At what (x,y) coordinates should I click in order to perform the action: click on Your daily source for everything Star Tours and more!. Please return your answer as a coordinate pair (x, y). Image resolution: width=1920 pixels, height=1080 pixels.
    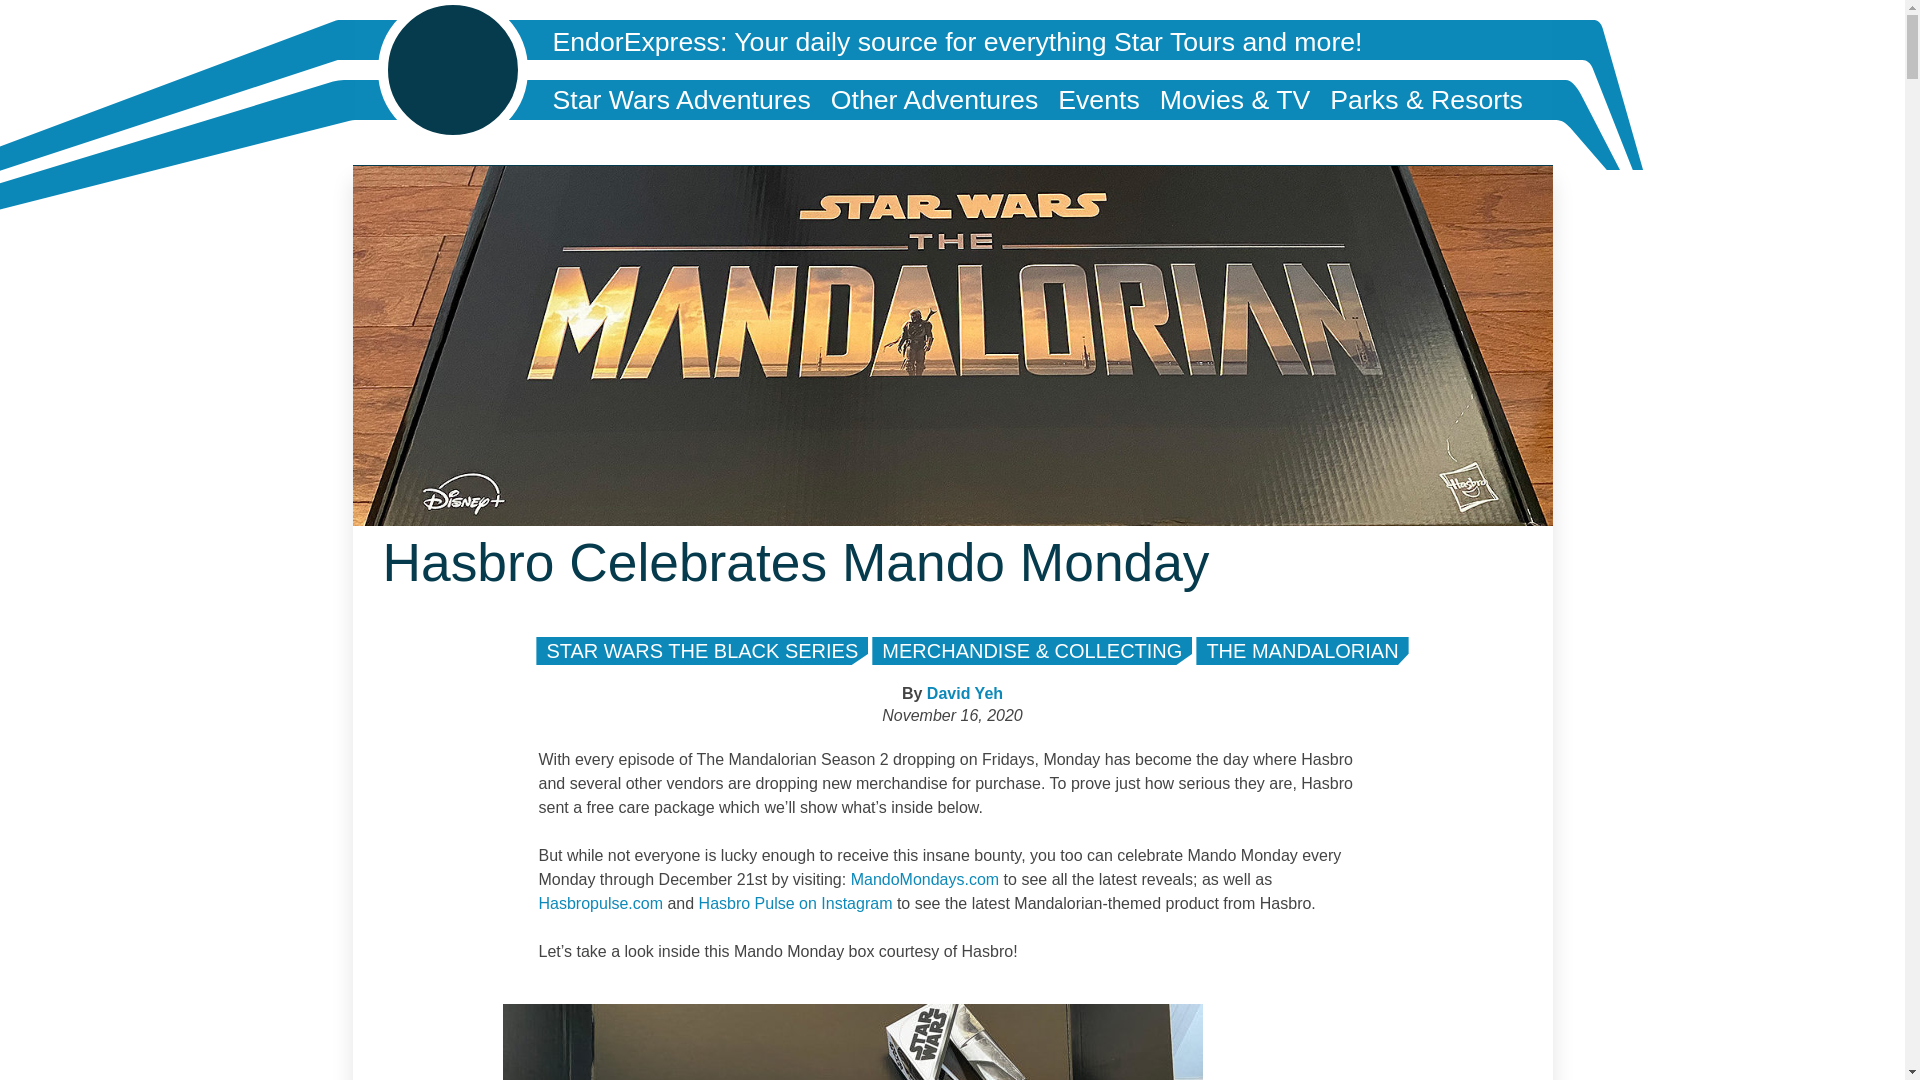
    Looking at the image, I should click on (1047, 42).